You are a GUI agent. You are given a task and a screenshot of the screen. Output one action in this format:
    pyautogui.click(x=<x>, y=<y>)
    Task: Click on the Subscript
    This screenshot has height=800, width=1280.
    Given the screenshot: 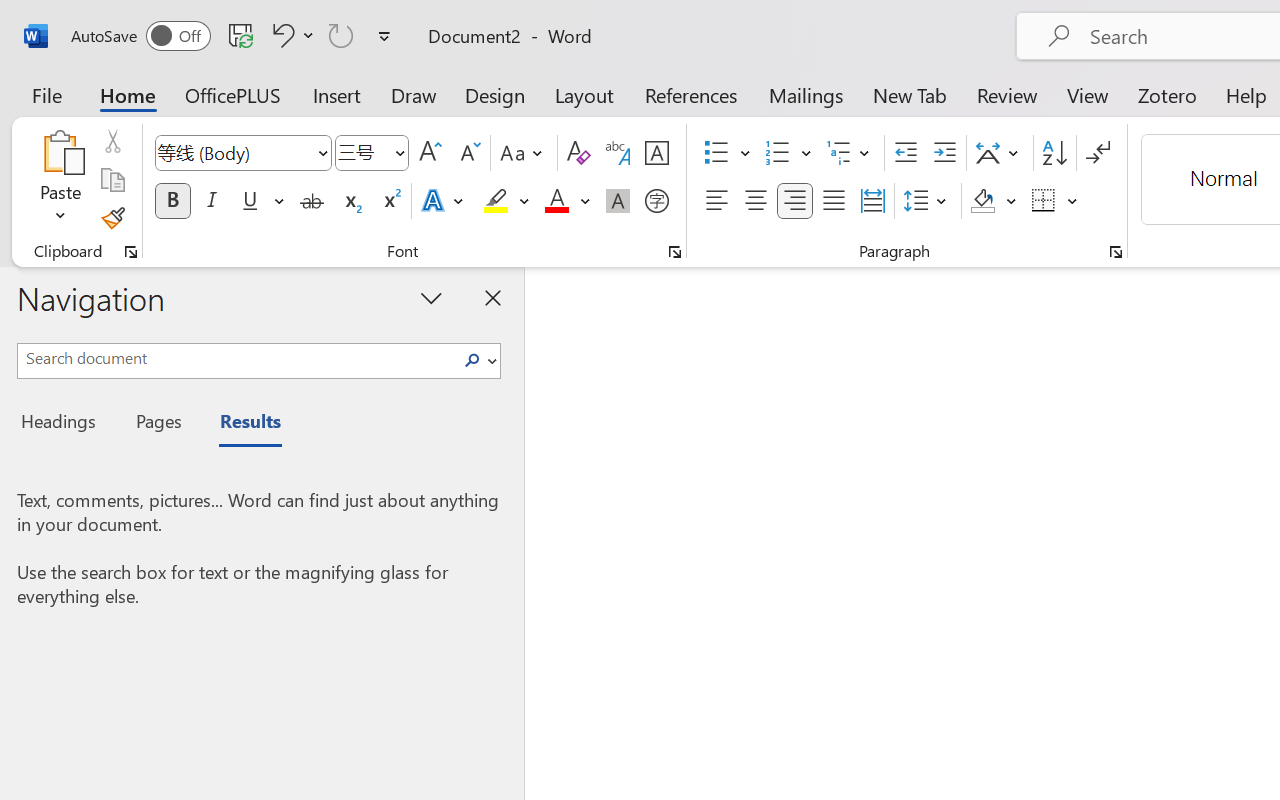 What is the action you would take?
    pyautogui.click(x=350, y=201)
    